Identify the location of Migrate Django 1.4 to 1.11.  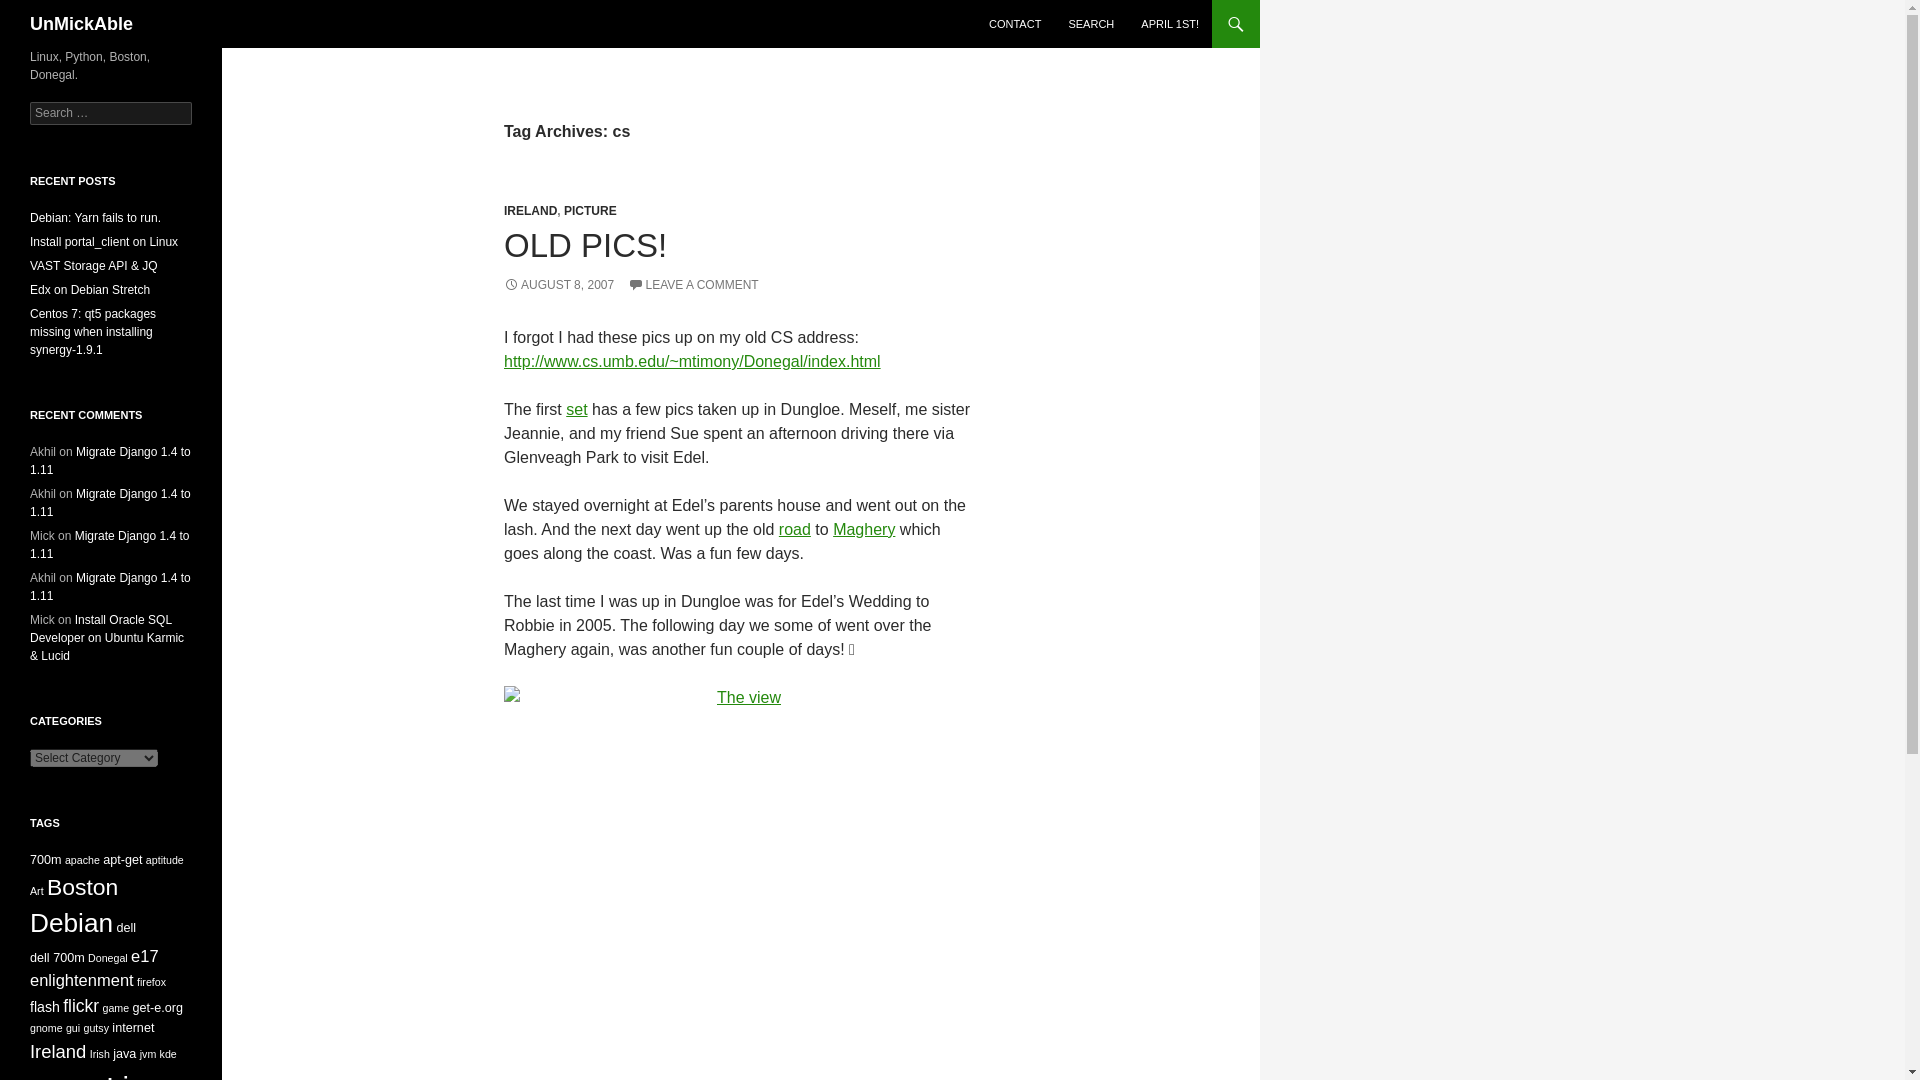
(110, 460).